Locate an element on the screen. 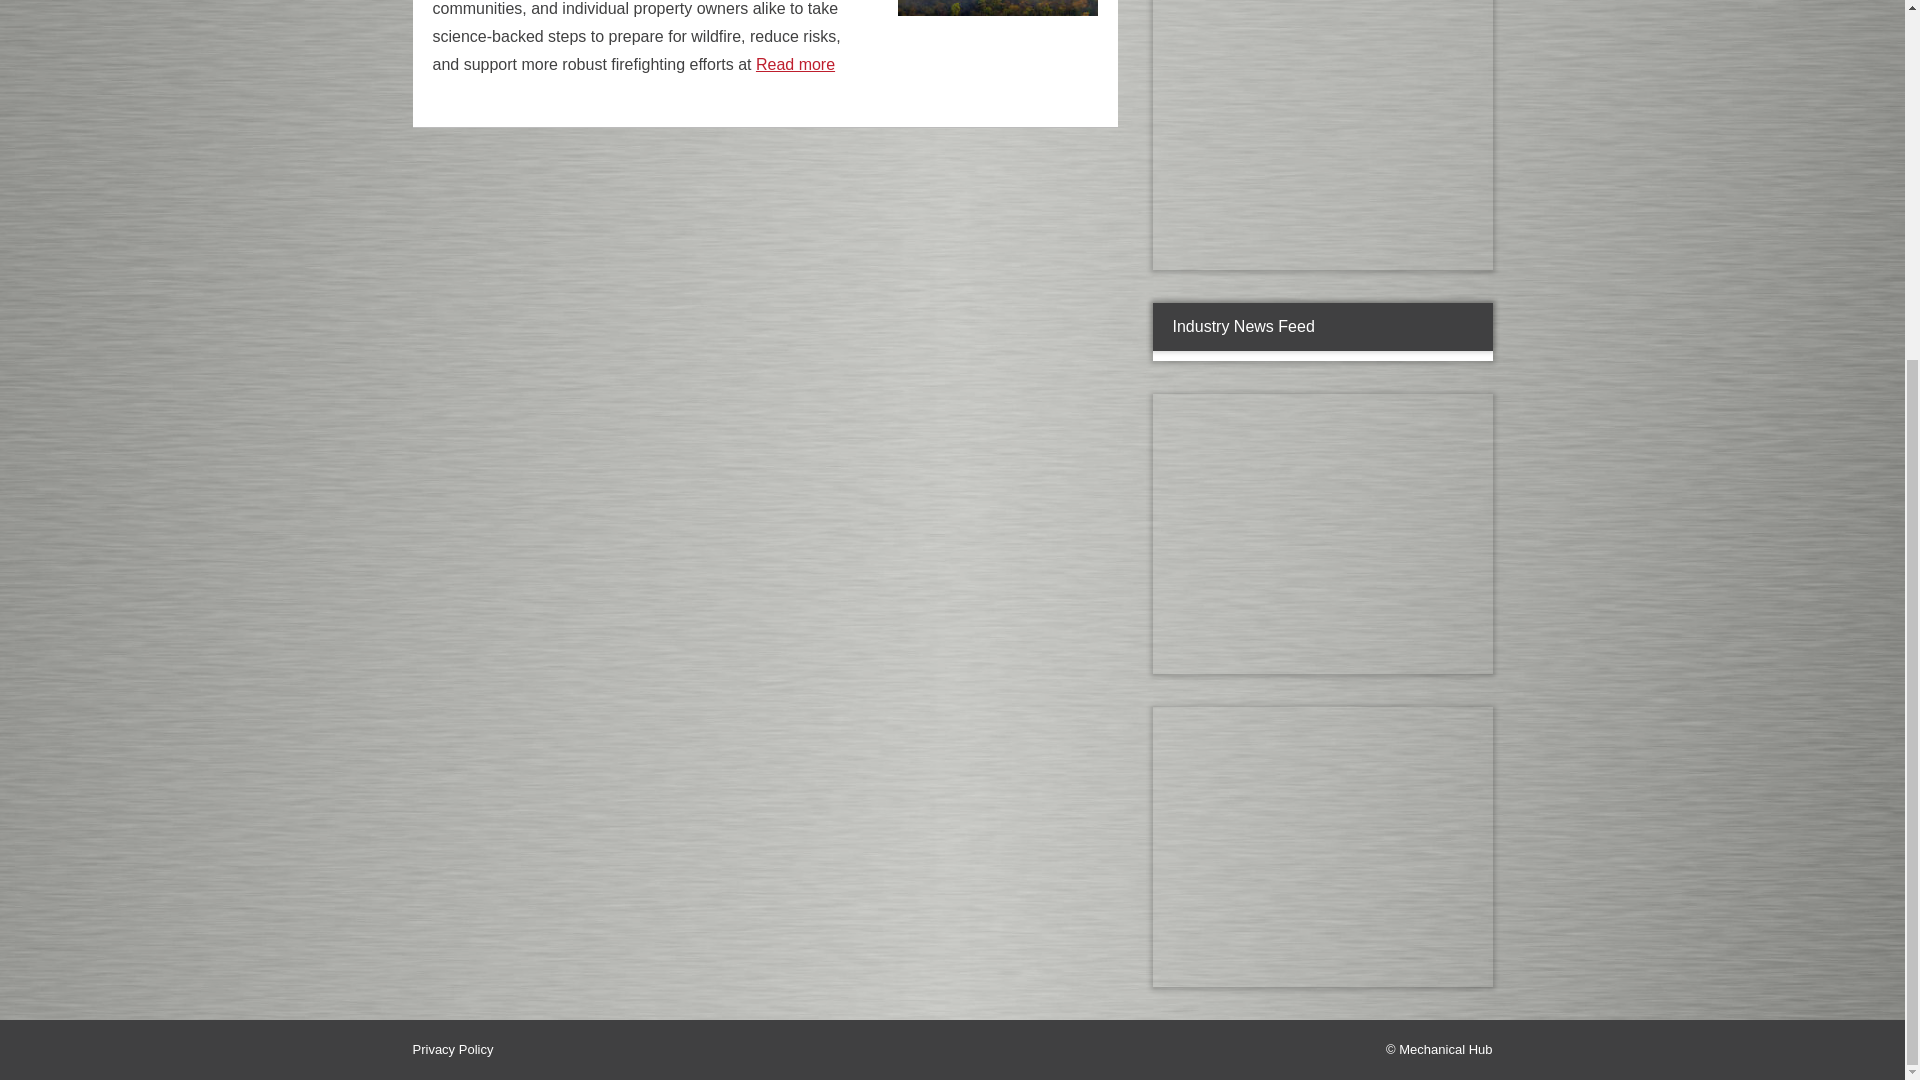 The height and width of the screenshot is (1080, 1920). 3rd party ad content is located at coordinates (1321, 534).